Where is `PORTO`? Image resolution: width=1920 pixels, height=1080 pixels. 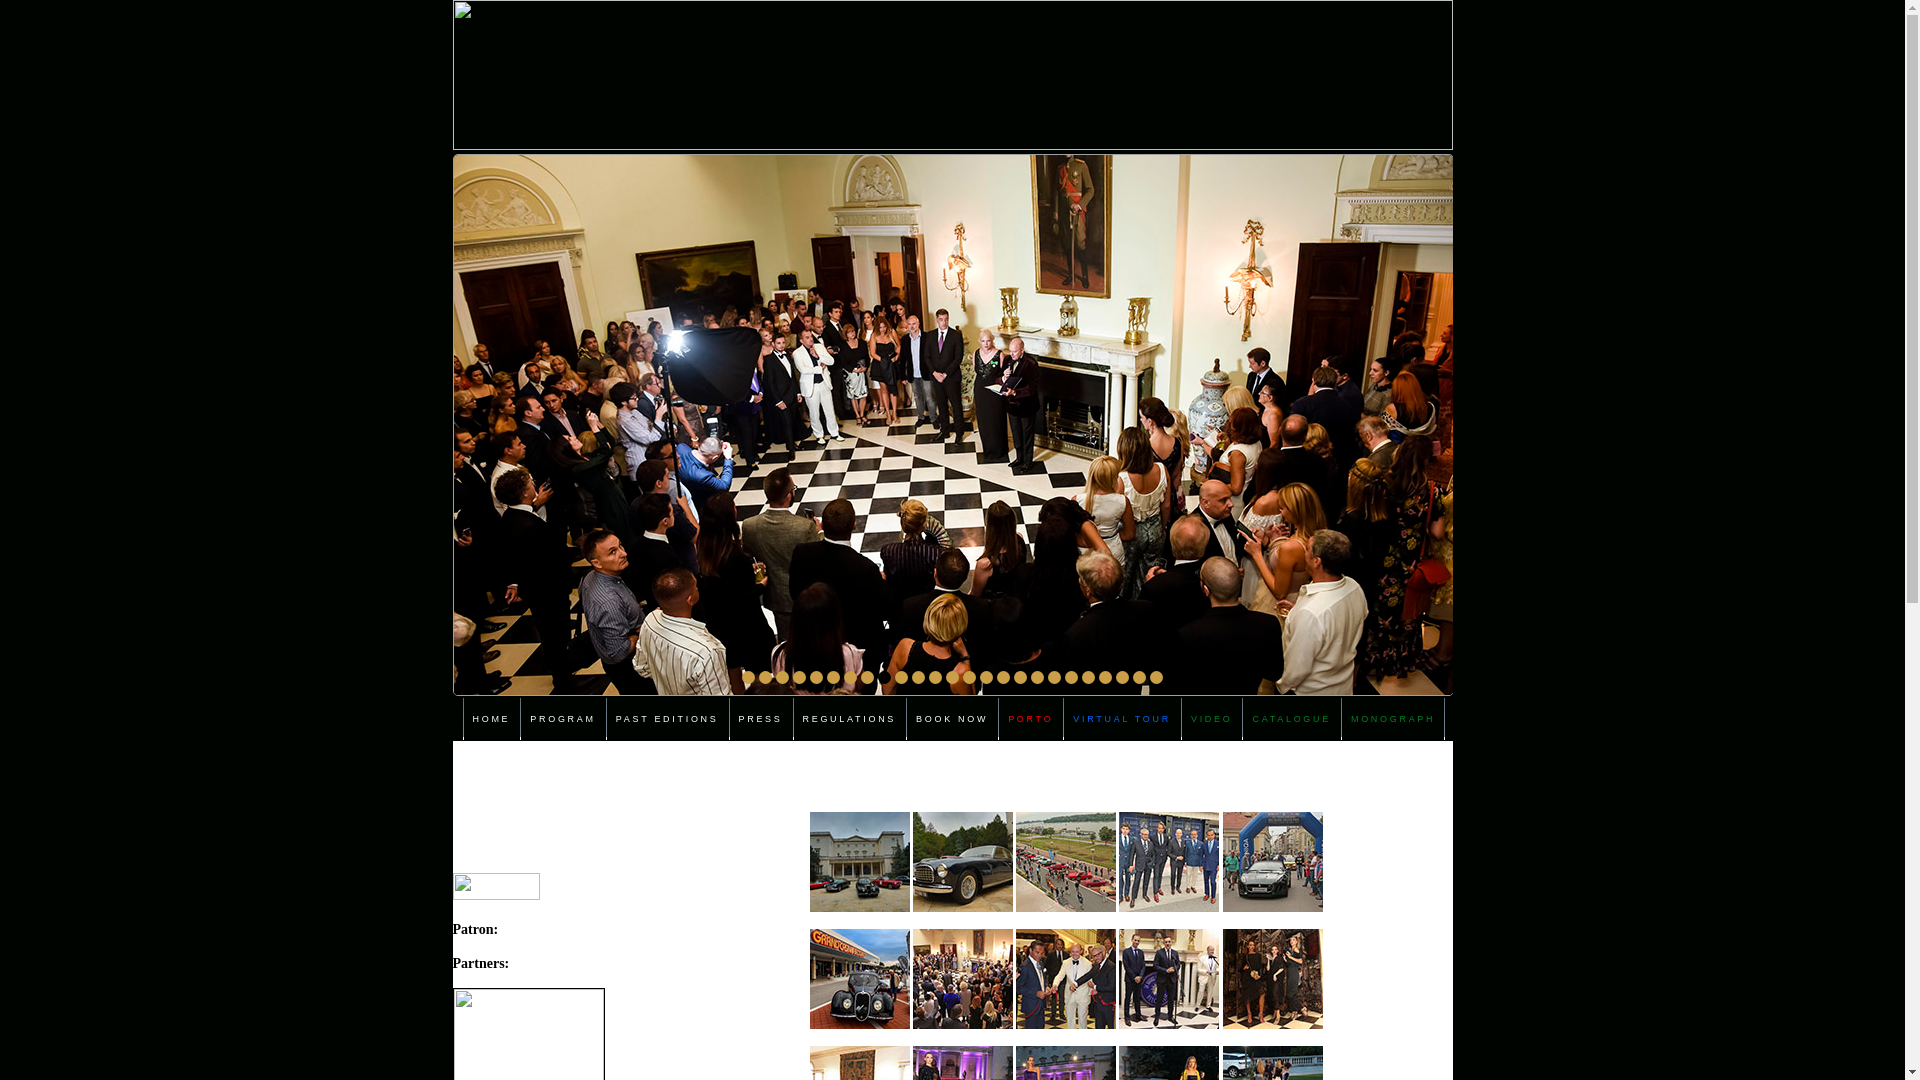 PORTO is located at coordinates (1030, 719).